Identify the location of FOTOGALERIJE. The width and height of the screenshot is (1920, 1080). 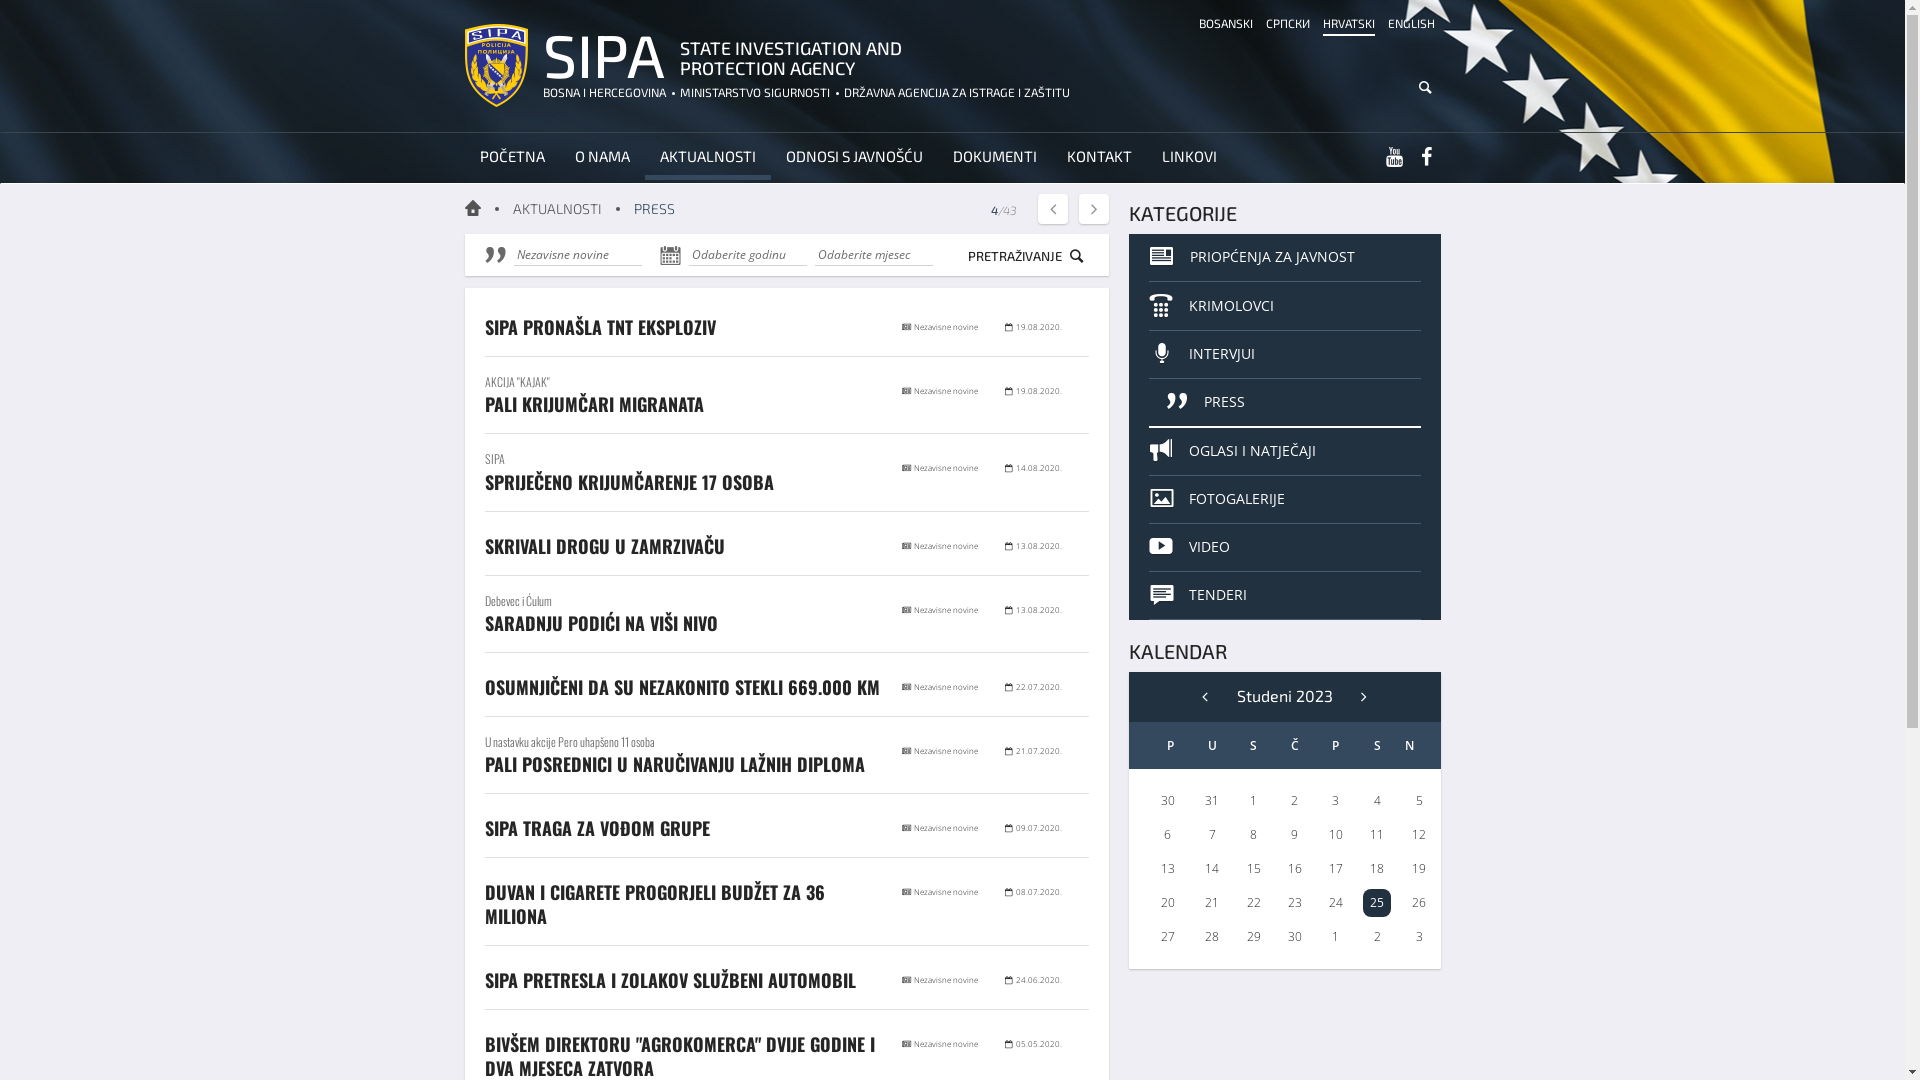
(1284, 500).